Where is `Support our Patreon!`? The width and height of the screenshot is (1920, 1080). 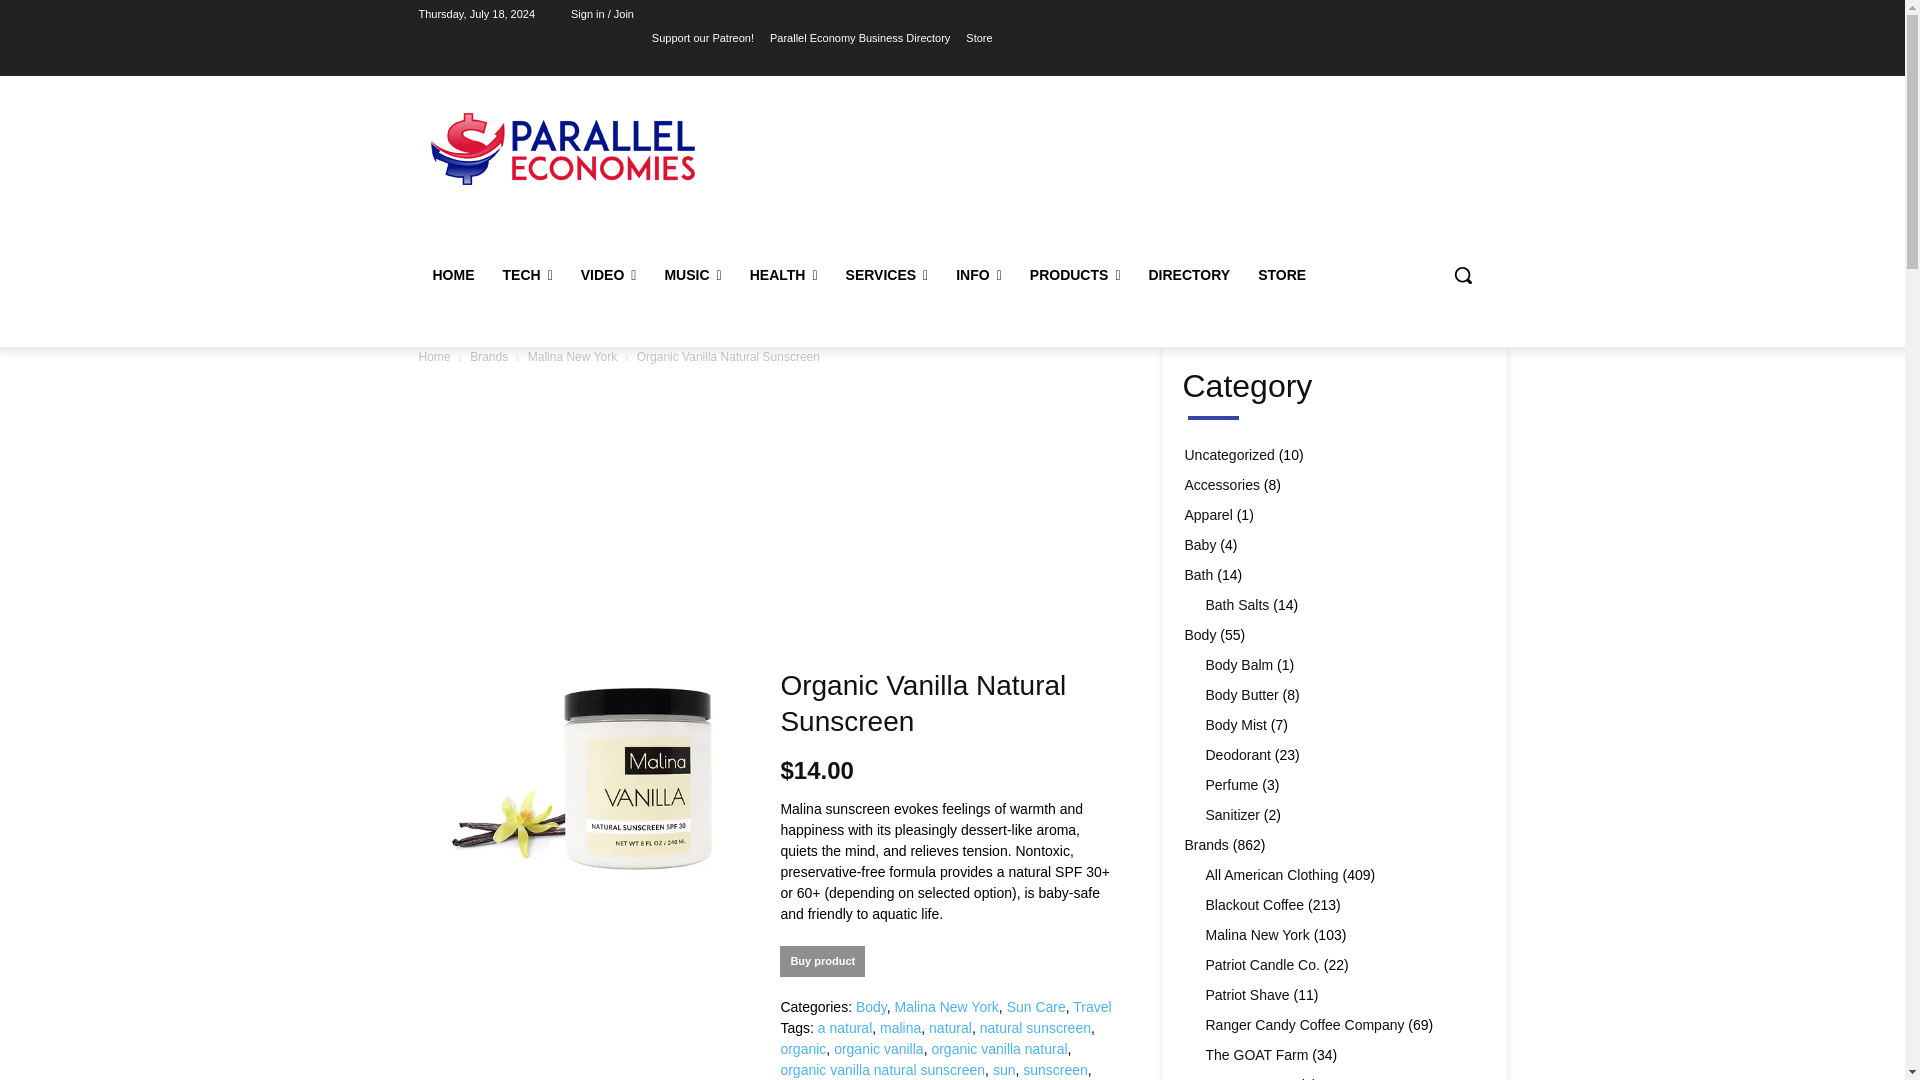 Support our Patreon! is located at coordinates (703, 37).